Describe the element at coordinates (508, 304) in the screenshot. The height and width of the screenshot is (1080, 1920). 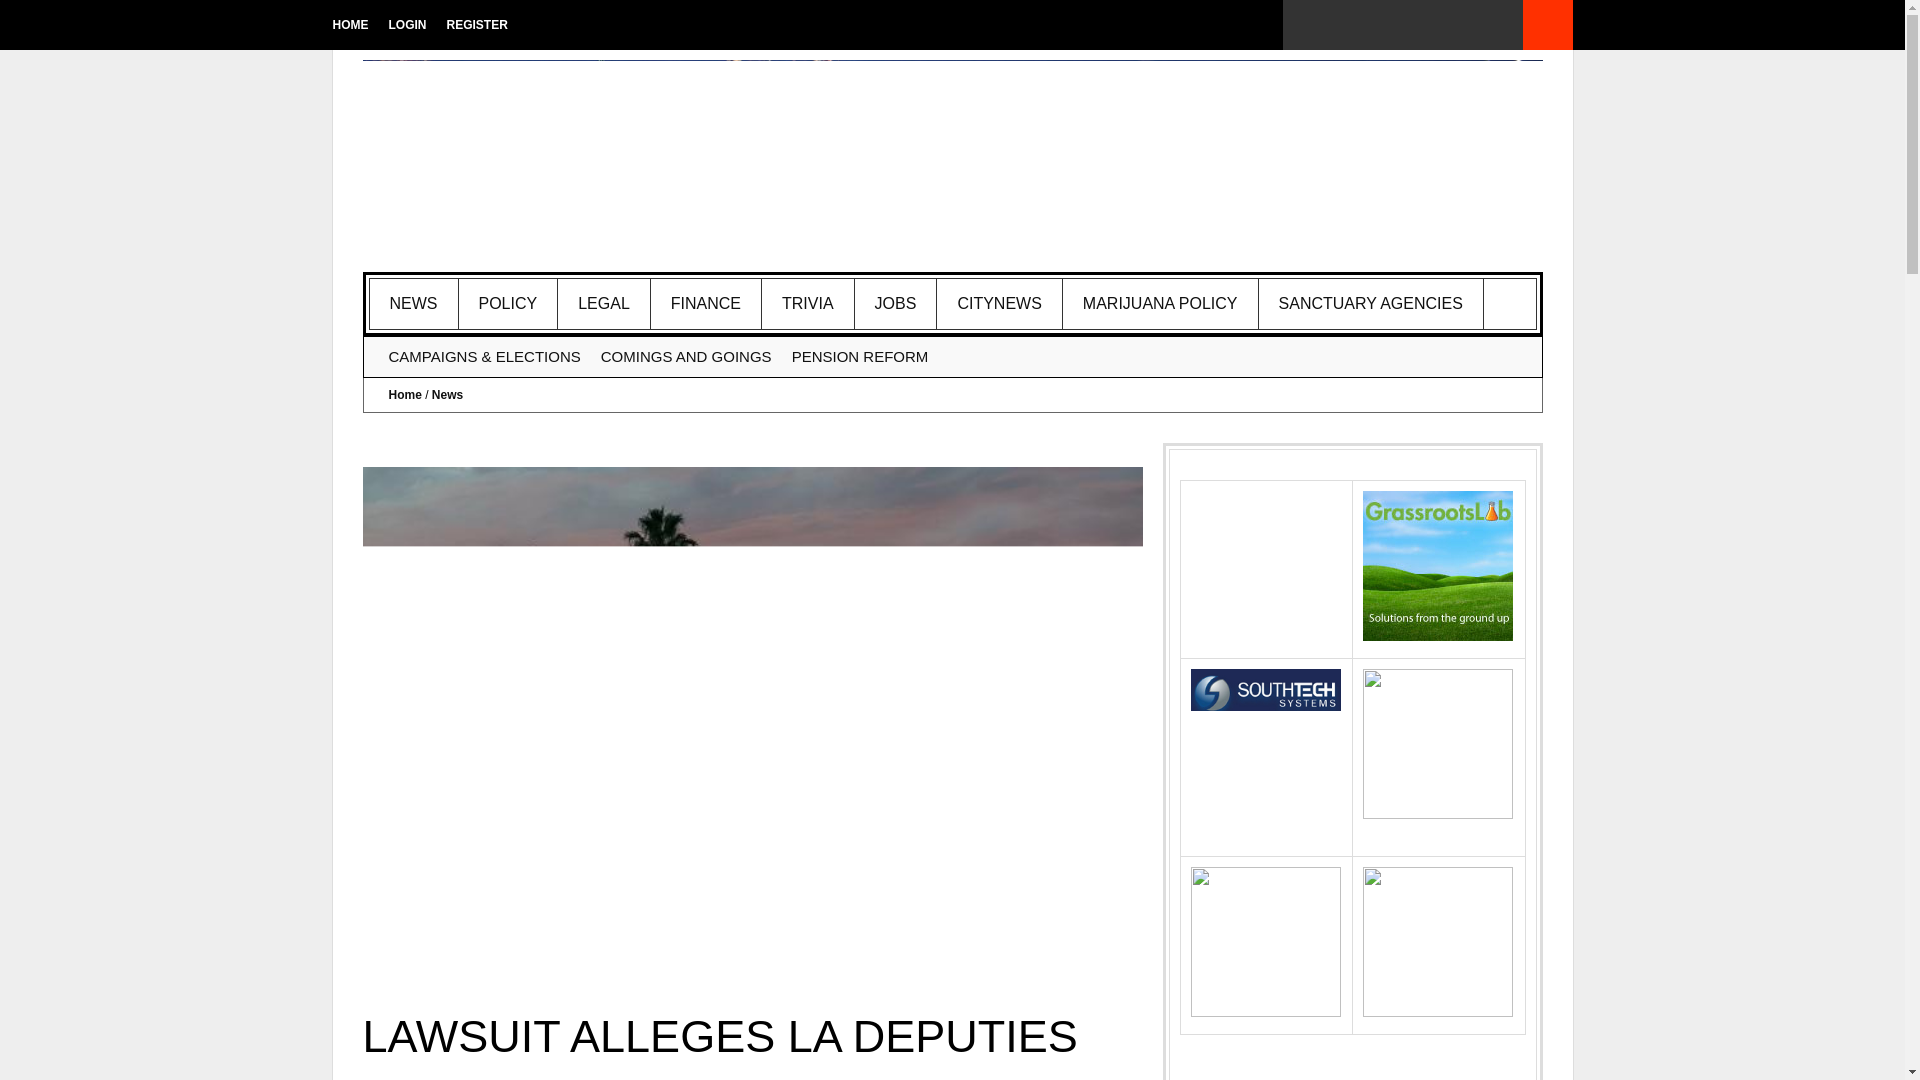
I see `POLICY` at that location.